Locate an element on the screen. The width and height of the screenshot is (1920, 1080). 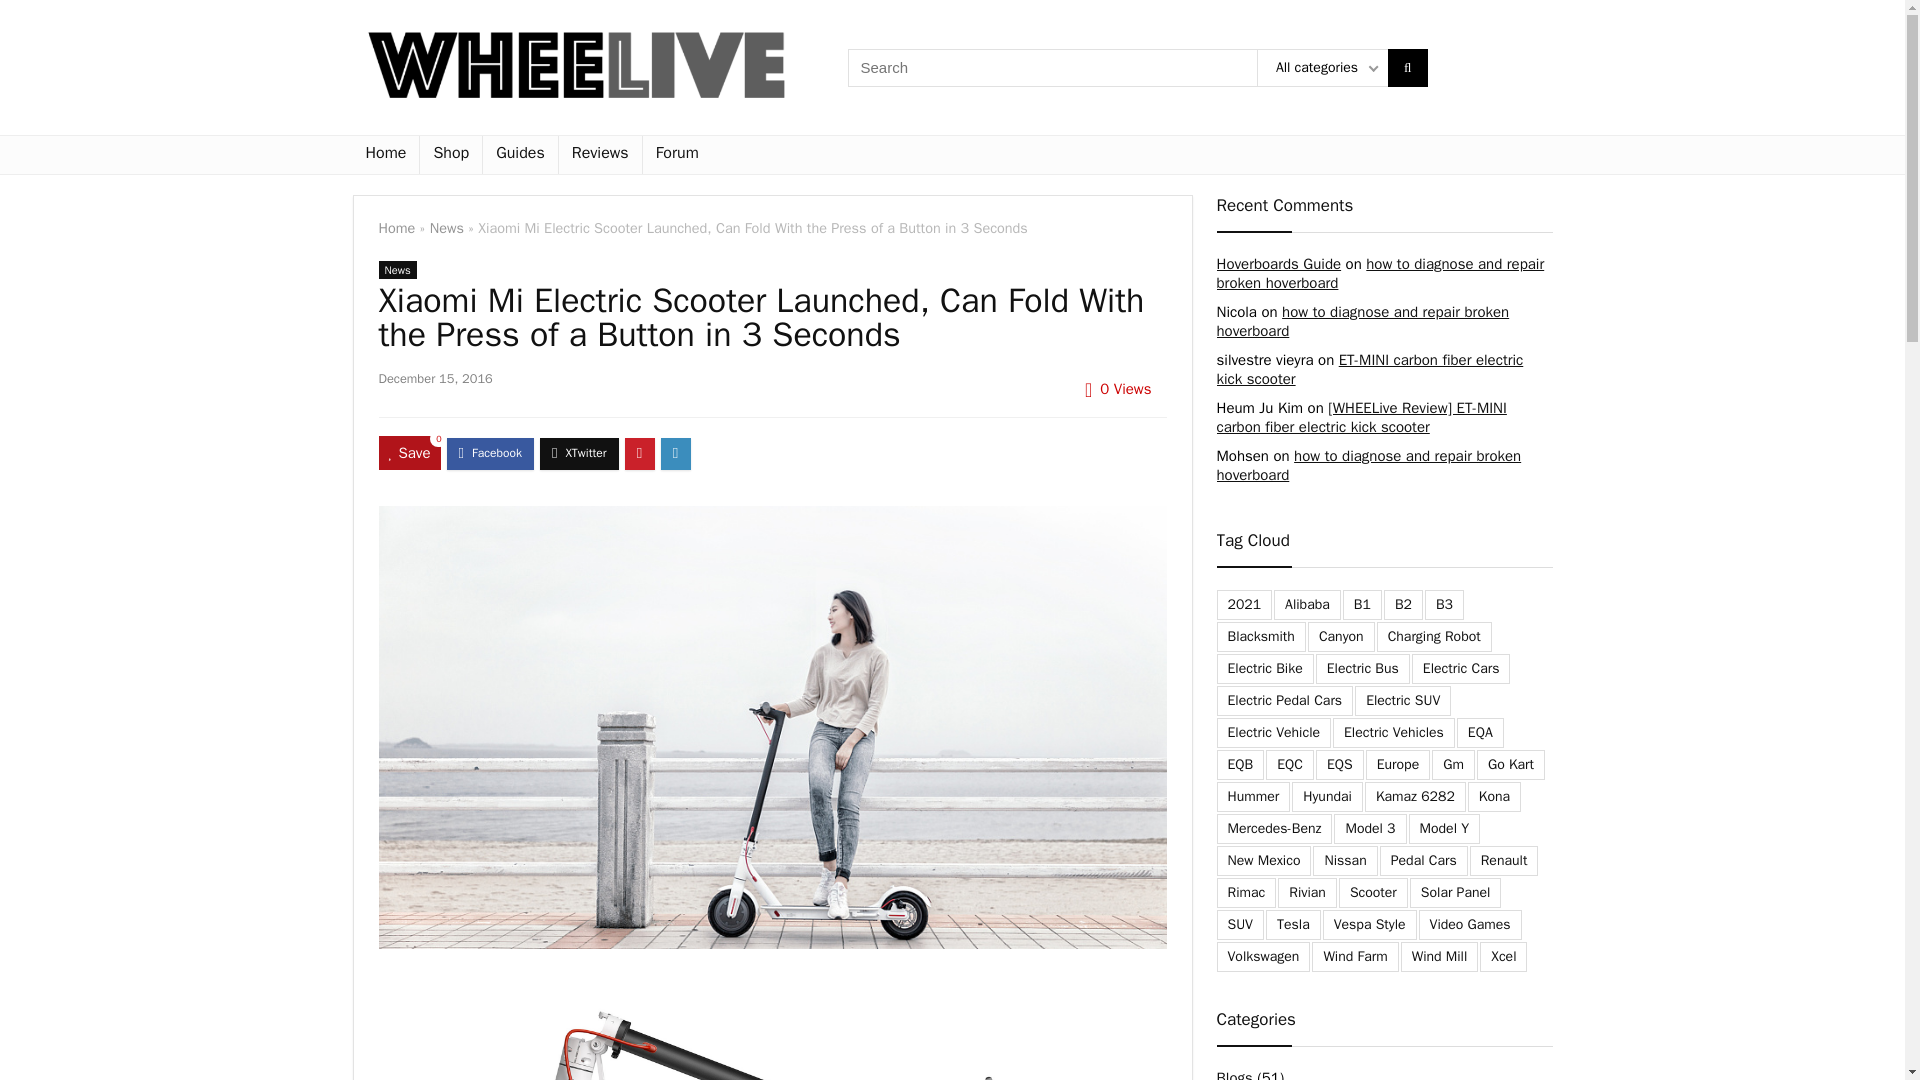
how to diagnose and repair broken hoverboard is located at coordinates (1368, 465).